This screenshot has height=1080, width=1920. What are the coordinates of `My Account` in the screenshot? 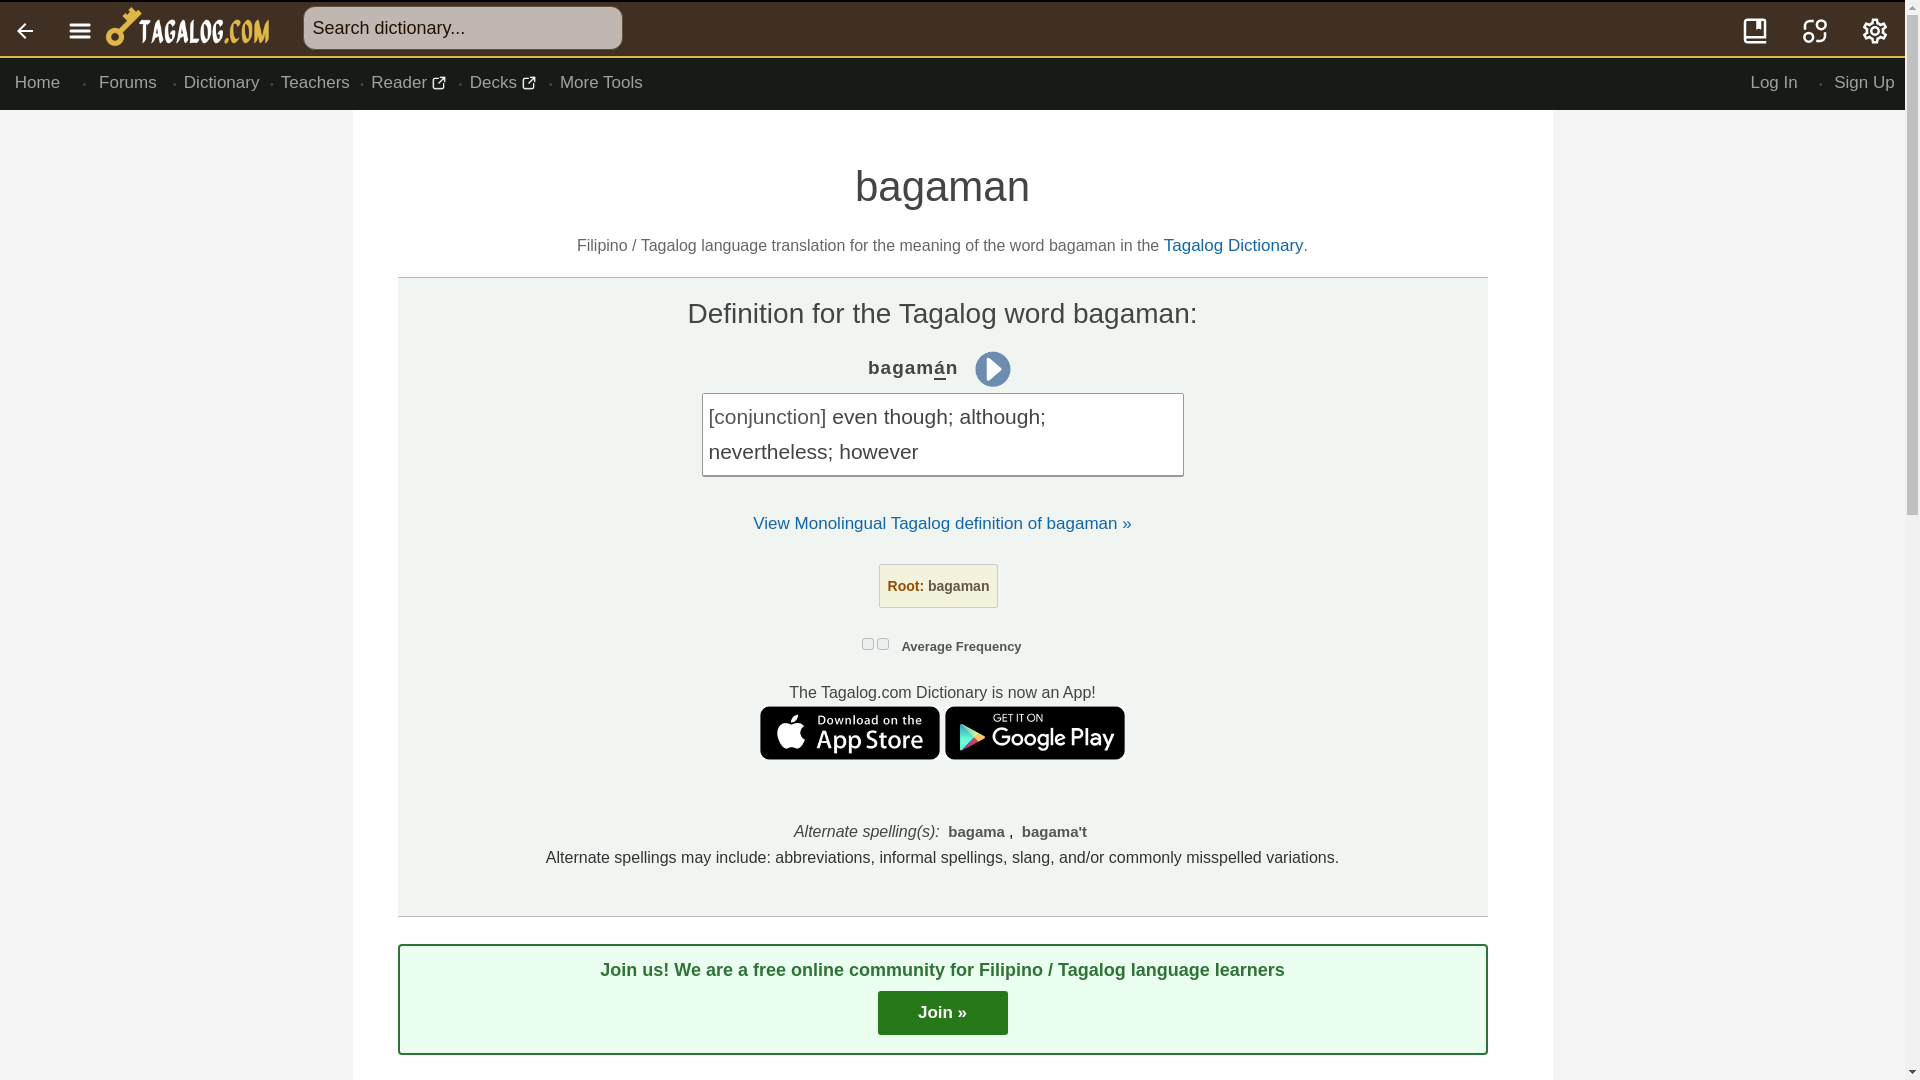 It's located at (1876, 29).